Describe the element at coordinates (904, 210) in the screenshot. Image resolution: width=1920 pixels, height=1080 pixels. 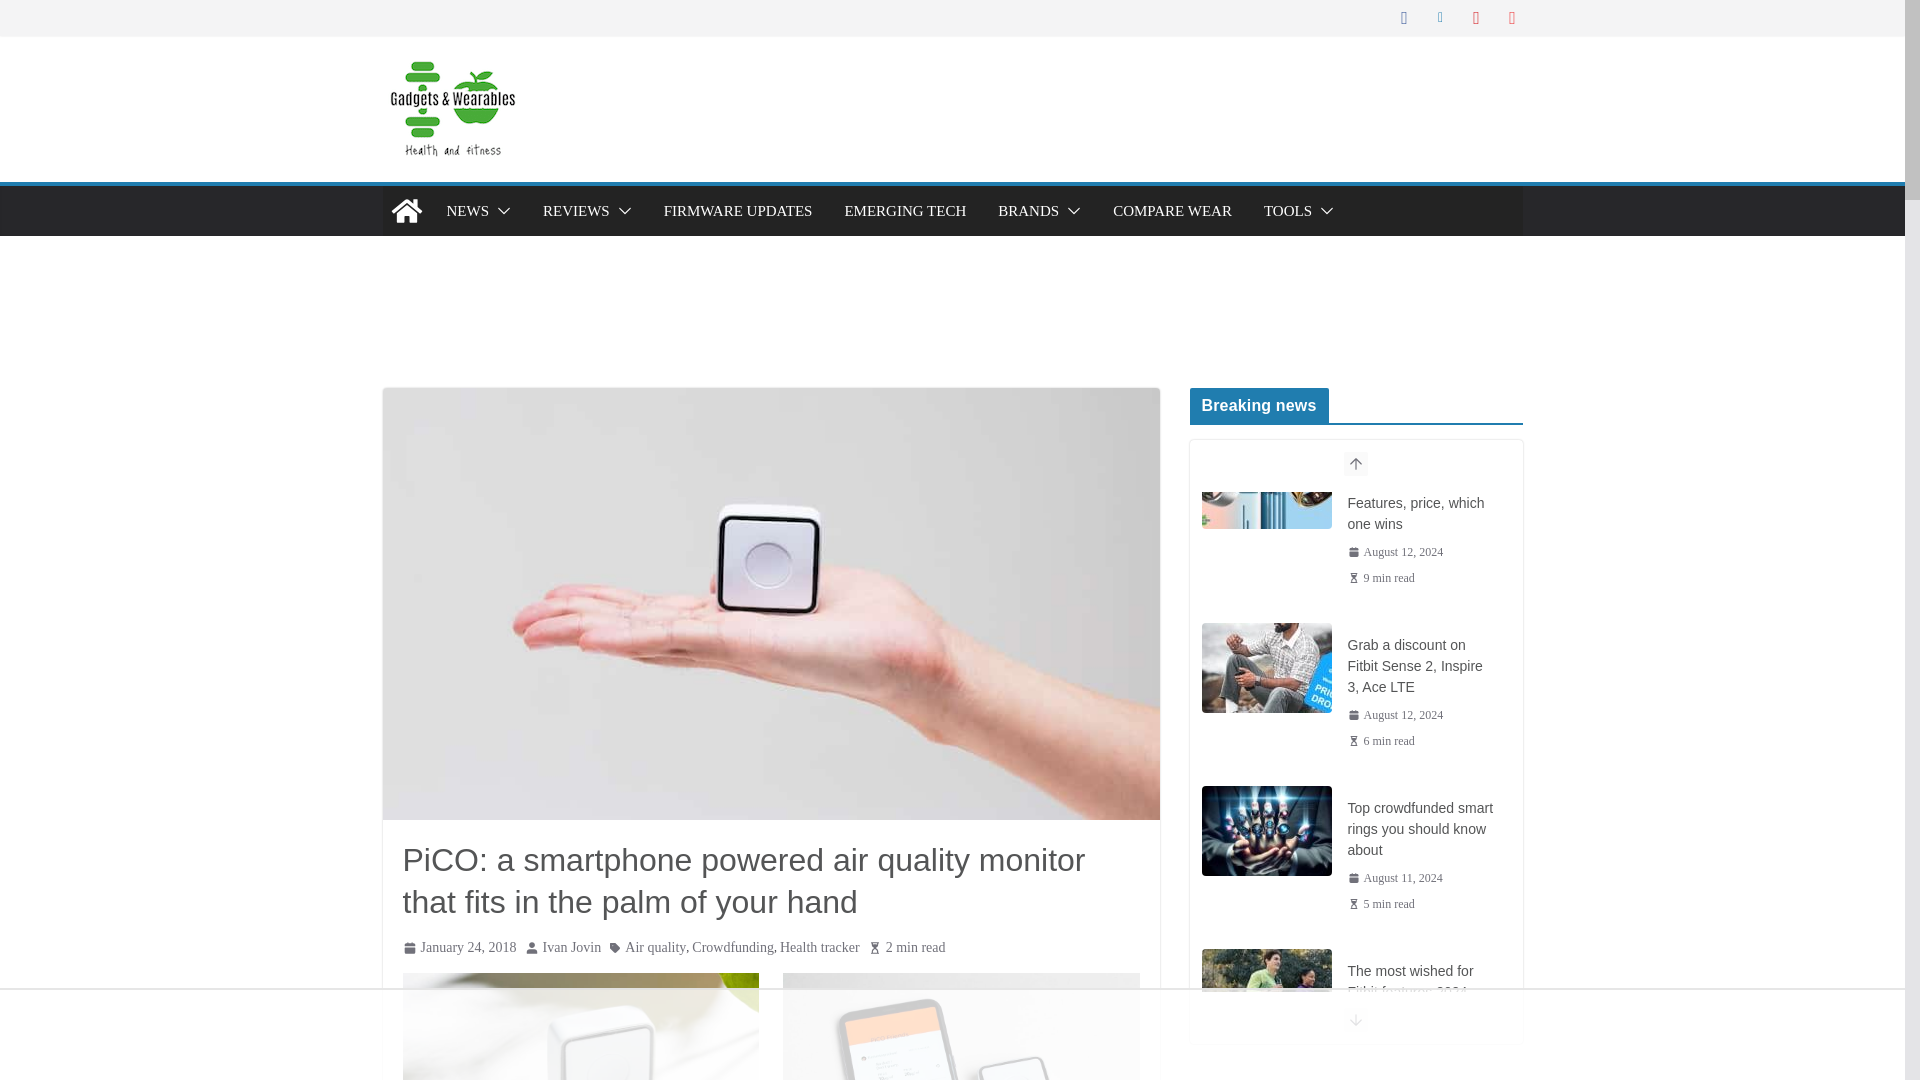
I see `EMERGING TECH` at that location.